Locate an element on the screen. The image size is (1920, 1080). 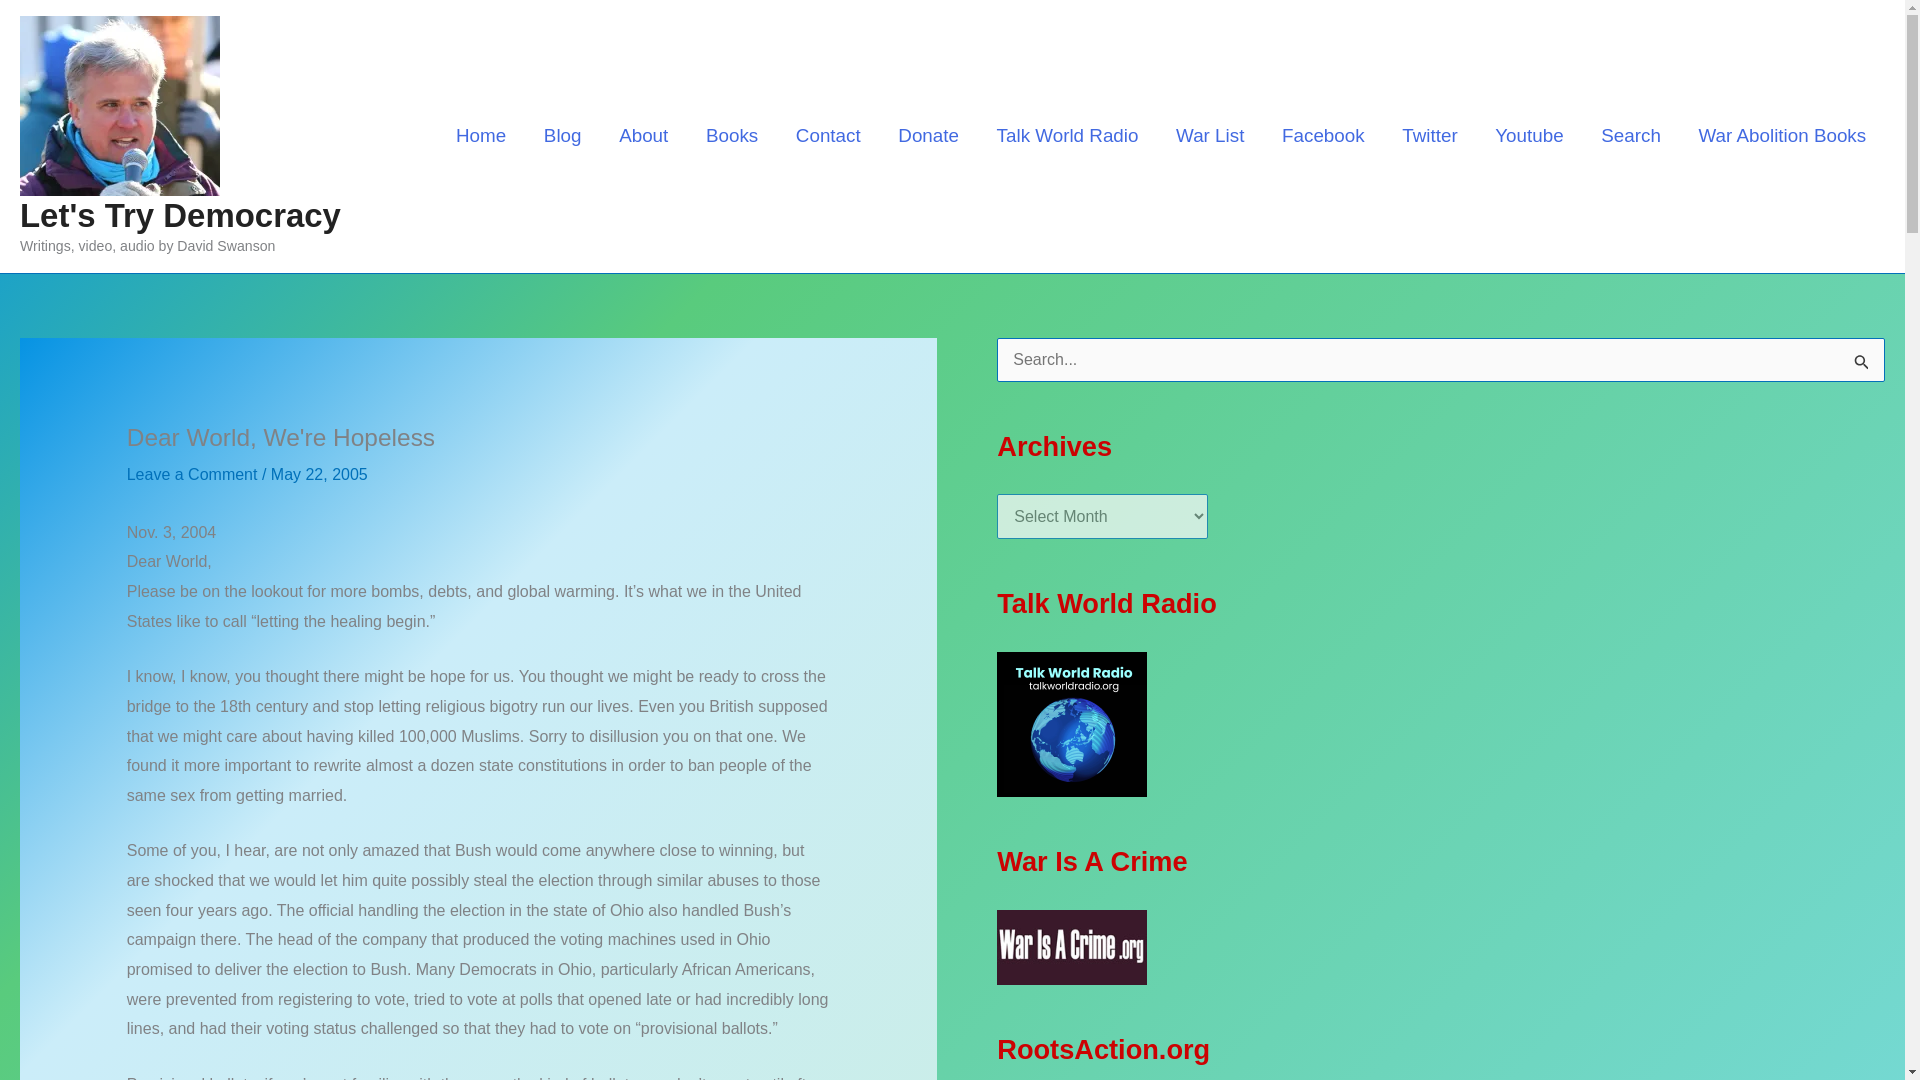
About is located at coordinates (643, 135).